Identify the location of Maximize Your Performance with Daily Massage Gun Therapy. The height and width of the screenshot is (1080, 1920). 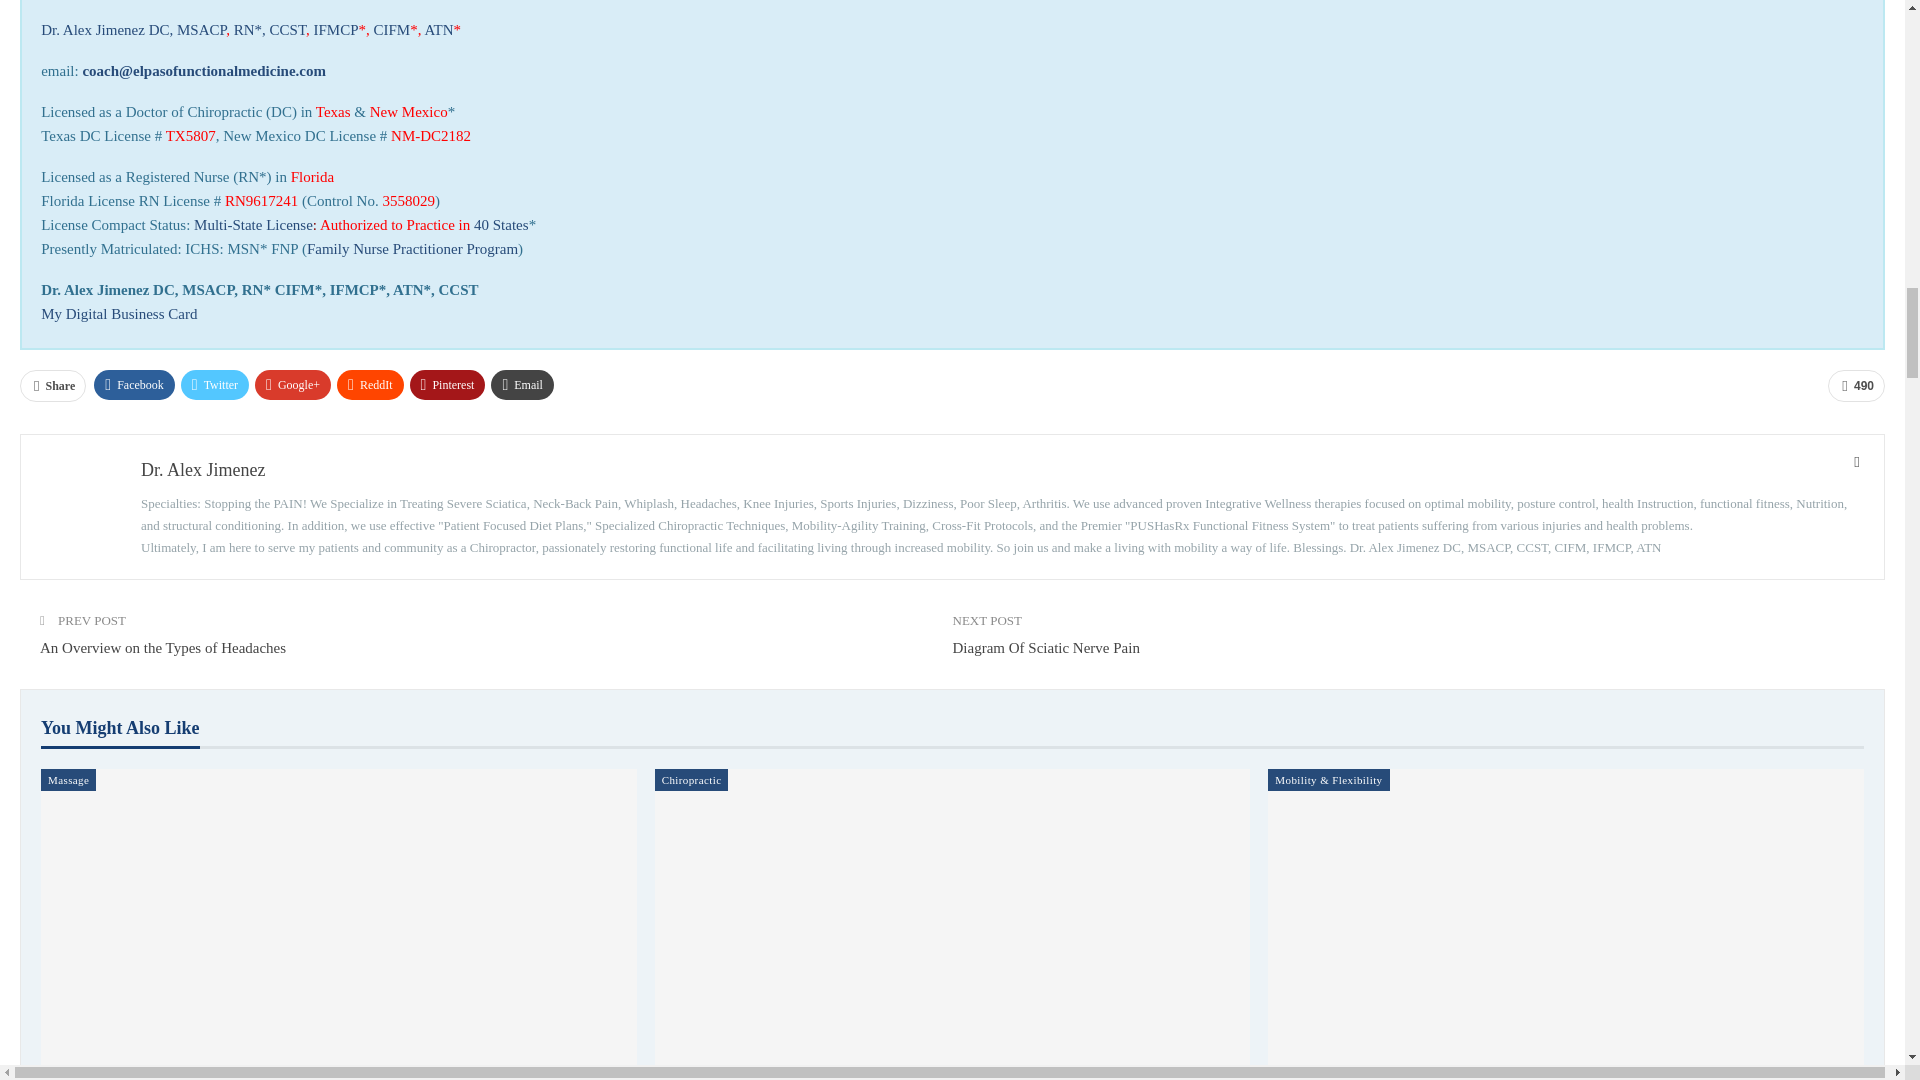
(338, 924).